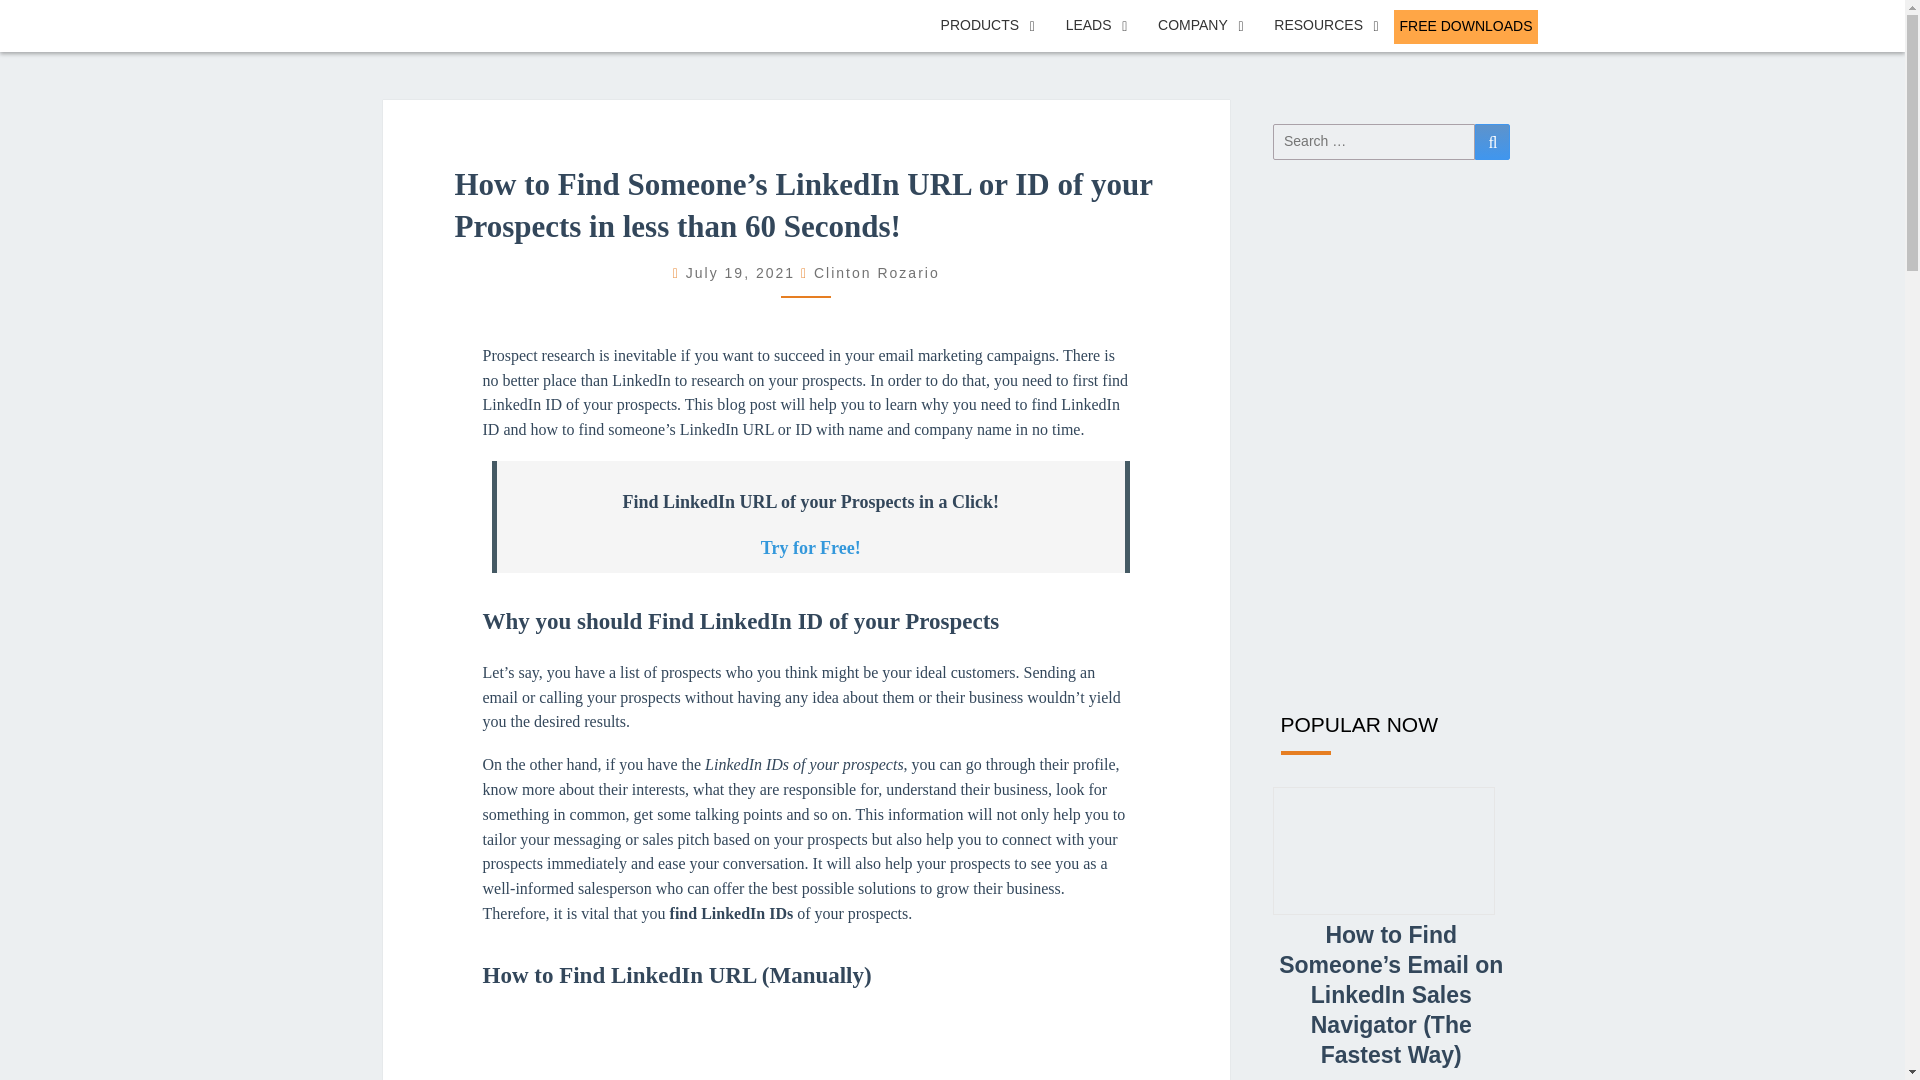  I want to click on 9:02 pm, so click(742, 272).